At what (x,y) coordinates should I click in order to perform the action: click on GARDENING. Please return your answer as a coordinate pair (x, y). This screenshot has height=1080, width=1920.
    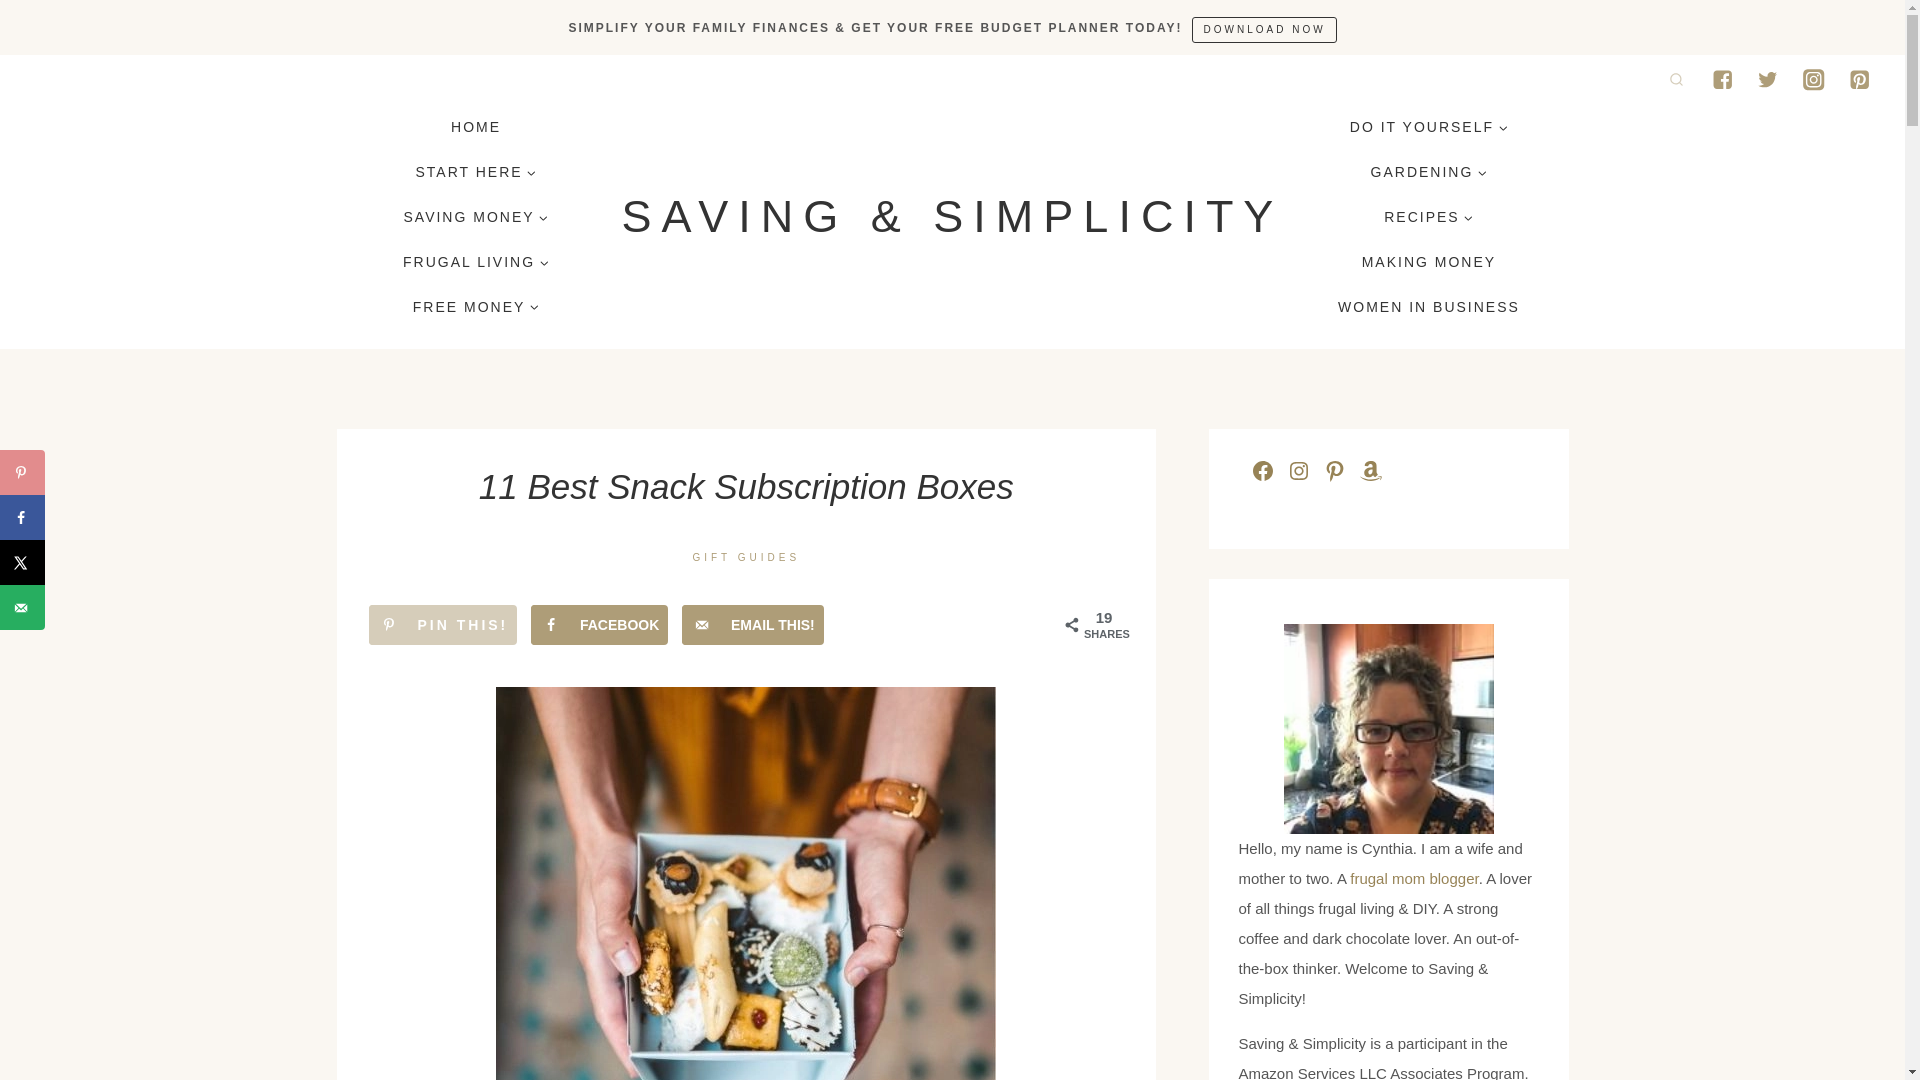
    Looking at the image, I should click on (1429, 172).